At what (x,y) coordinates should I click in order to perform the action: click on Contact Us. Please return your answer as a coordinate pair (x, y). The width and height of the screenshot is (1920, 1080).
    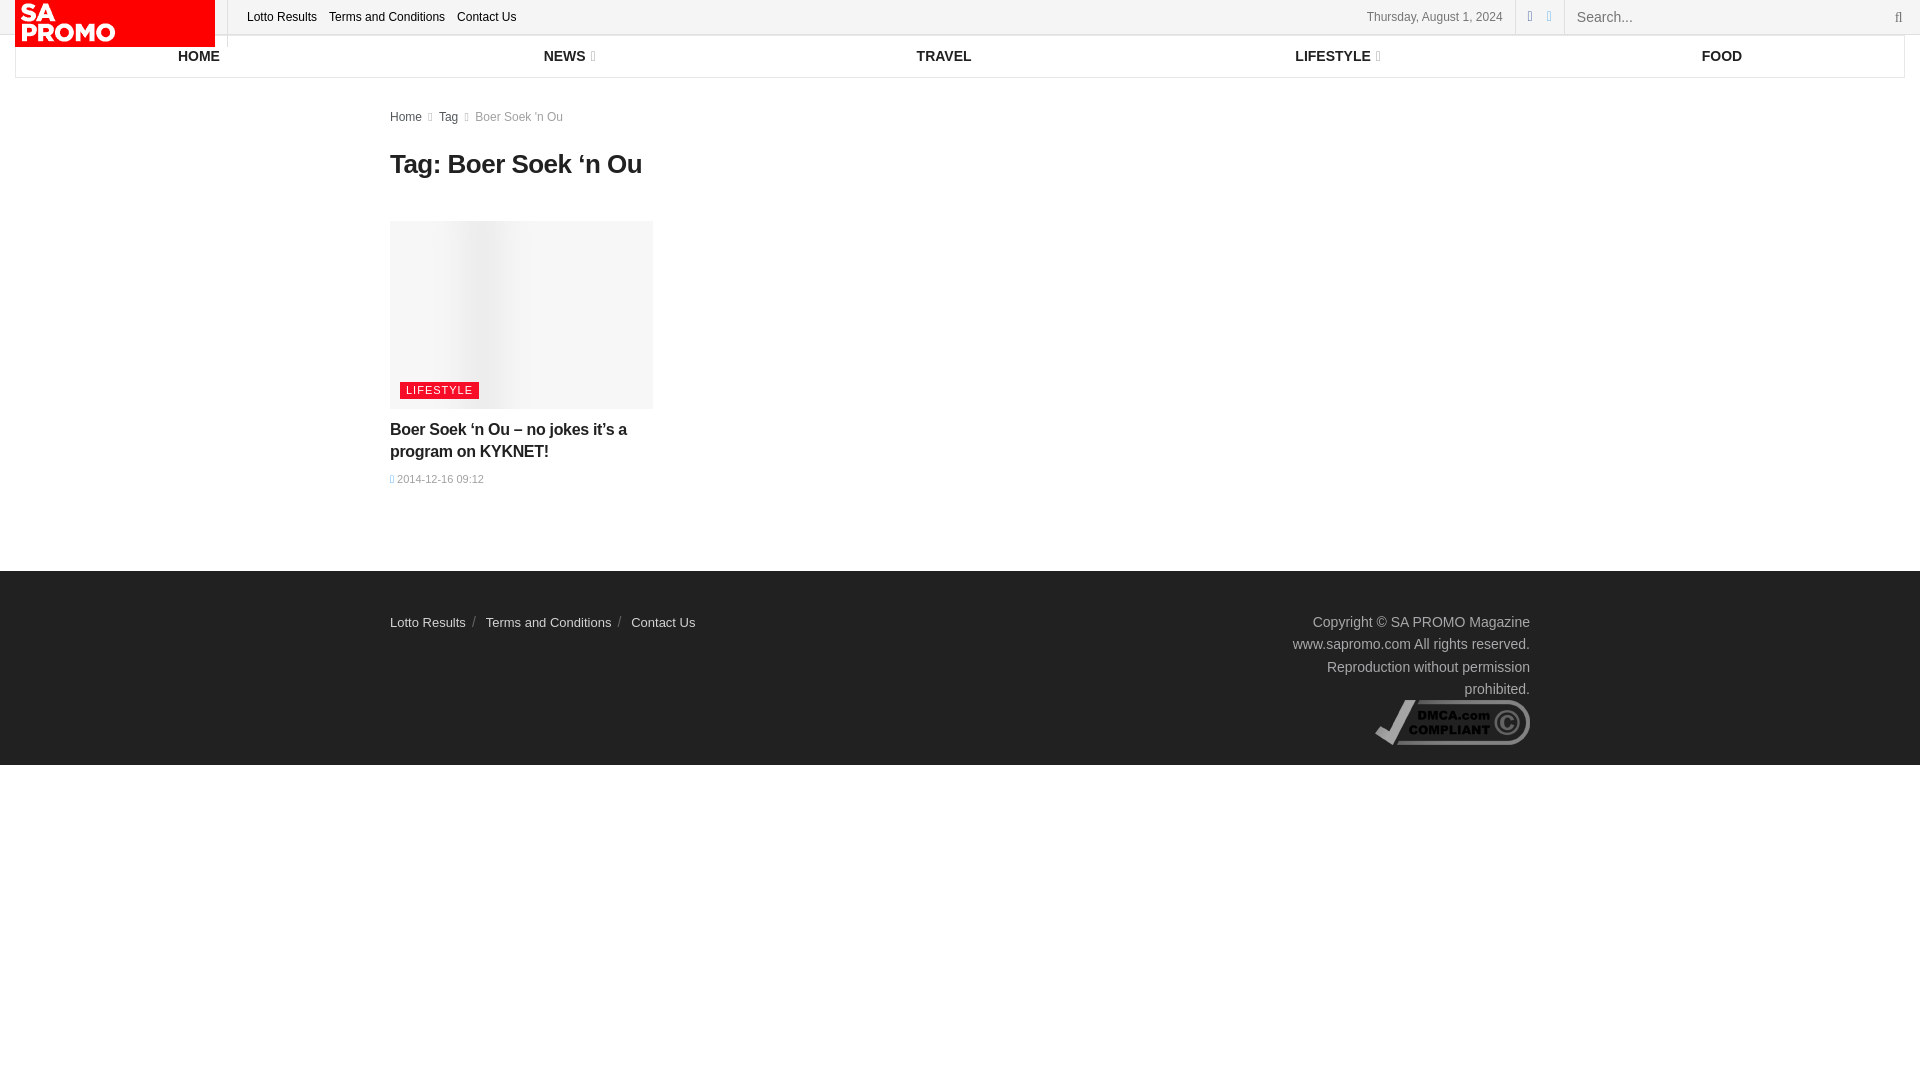
    Looking at the image, I should click on (486, 16).